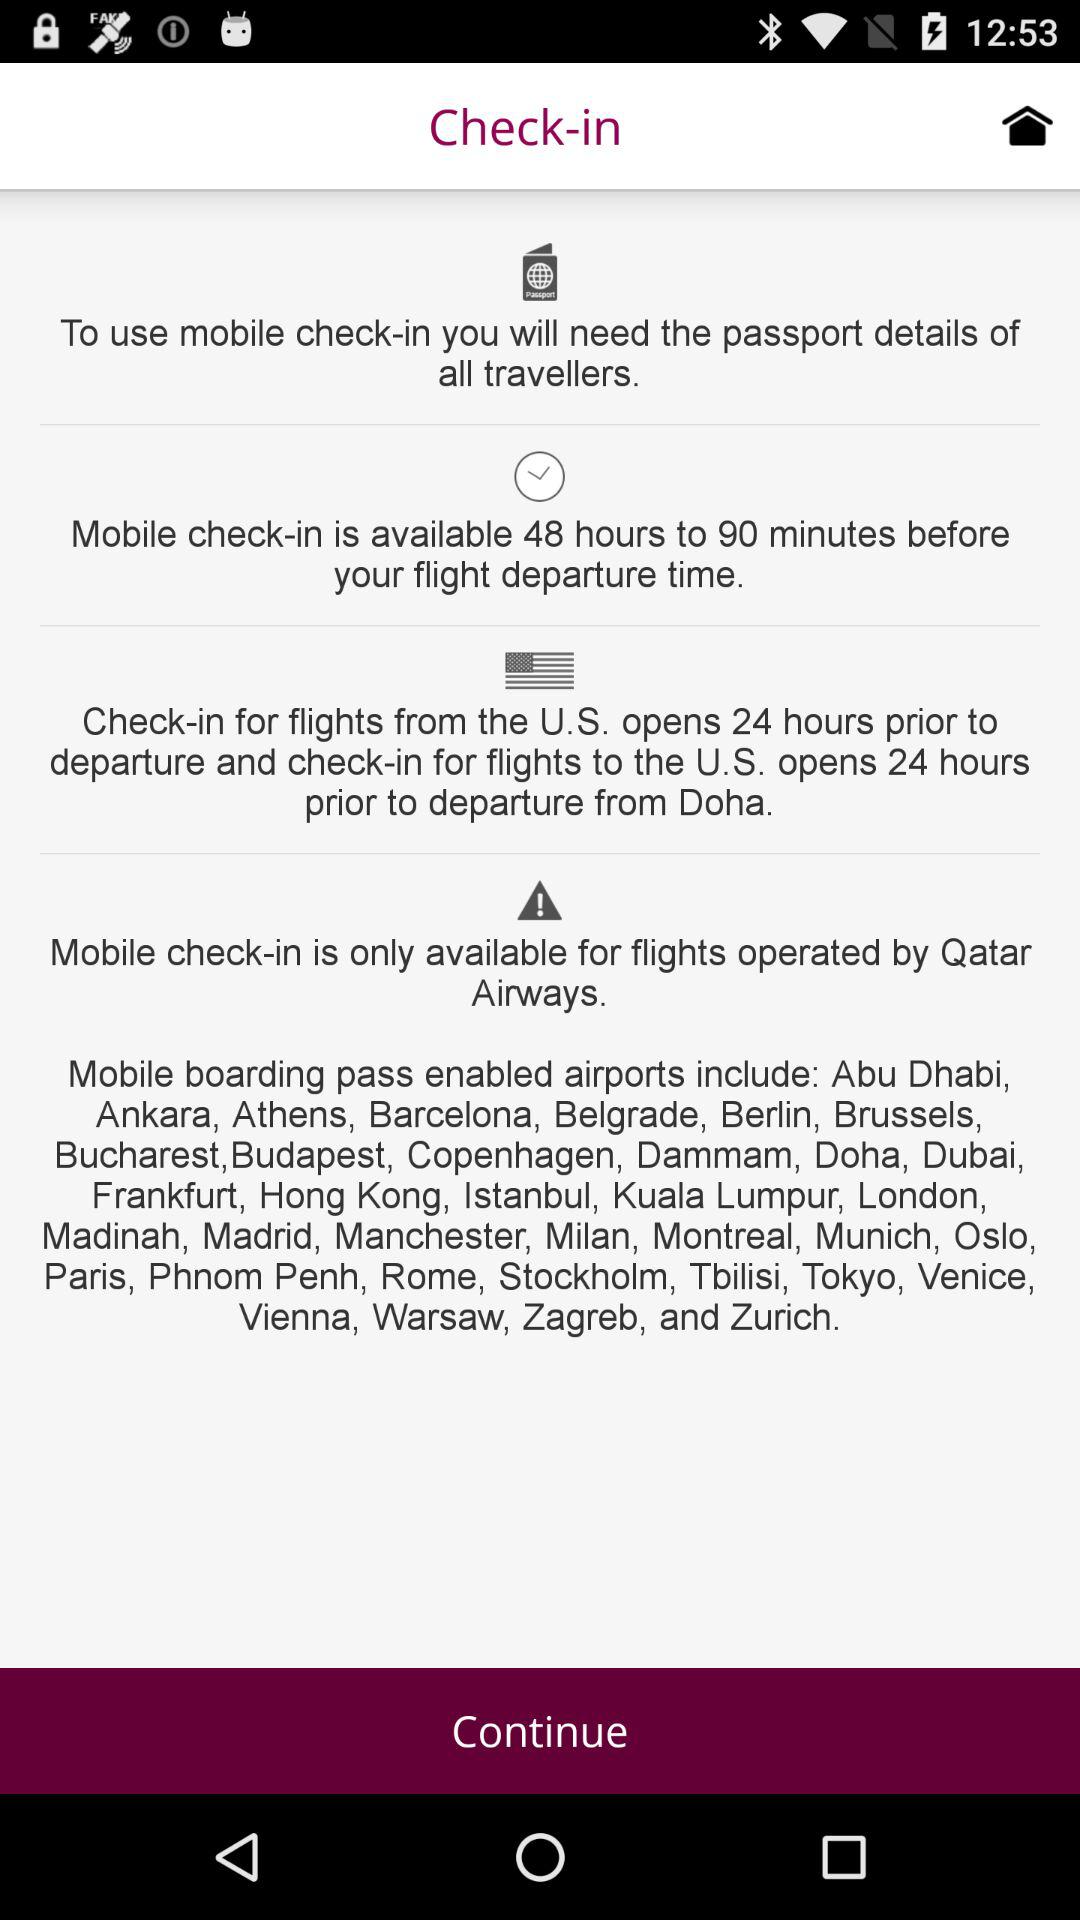  I want to click on turn off icon to the right of check-in, so click(1028, 125).